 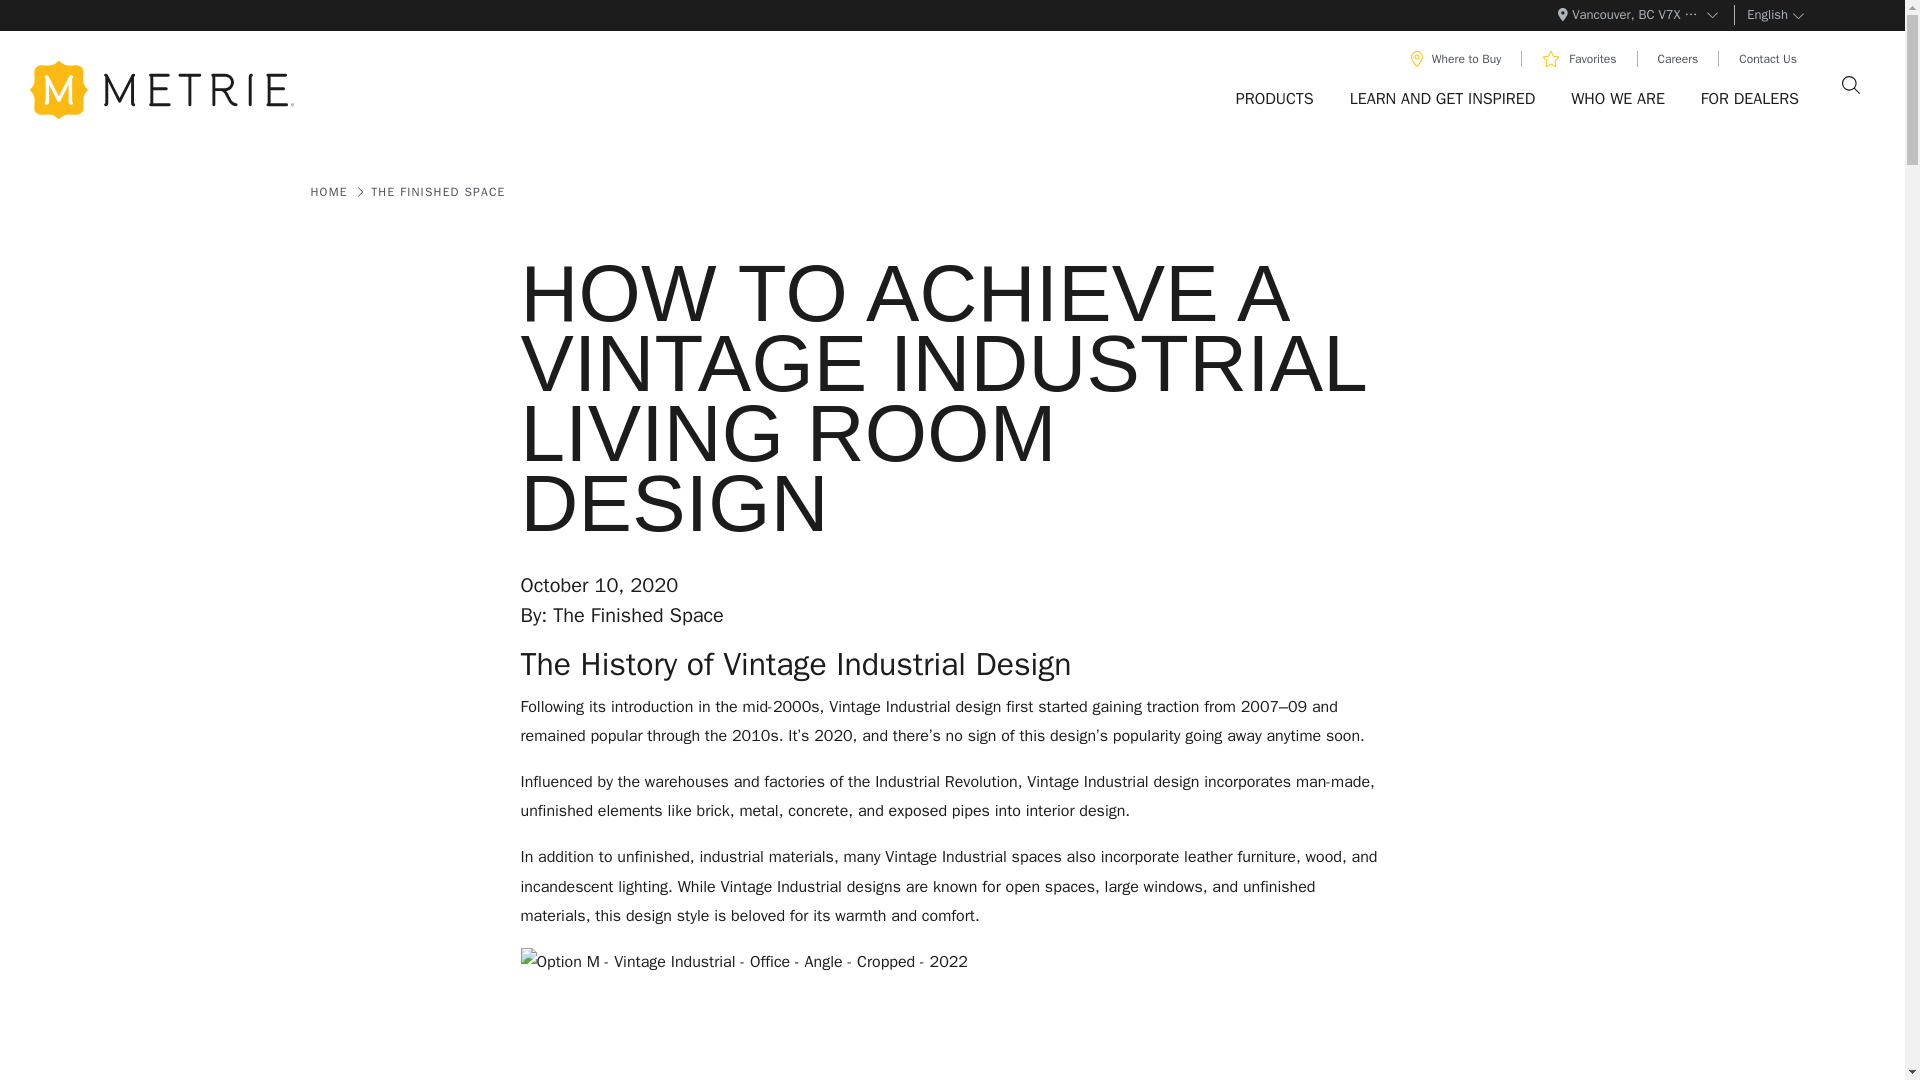 What do you see at coordinates (1678, 58) in the screenshot?
I see `Careers` at bounding box center [1678, 58].